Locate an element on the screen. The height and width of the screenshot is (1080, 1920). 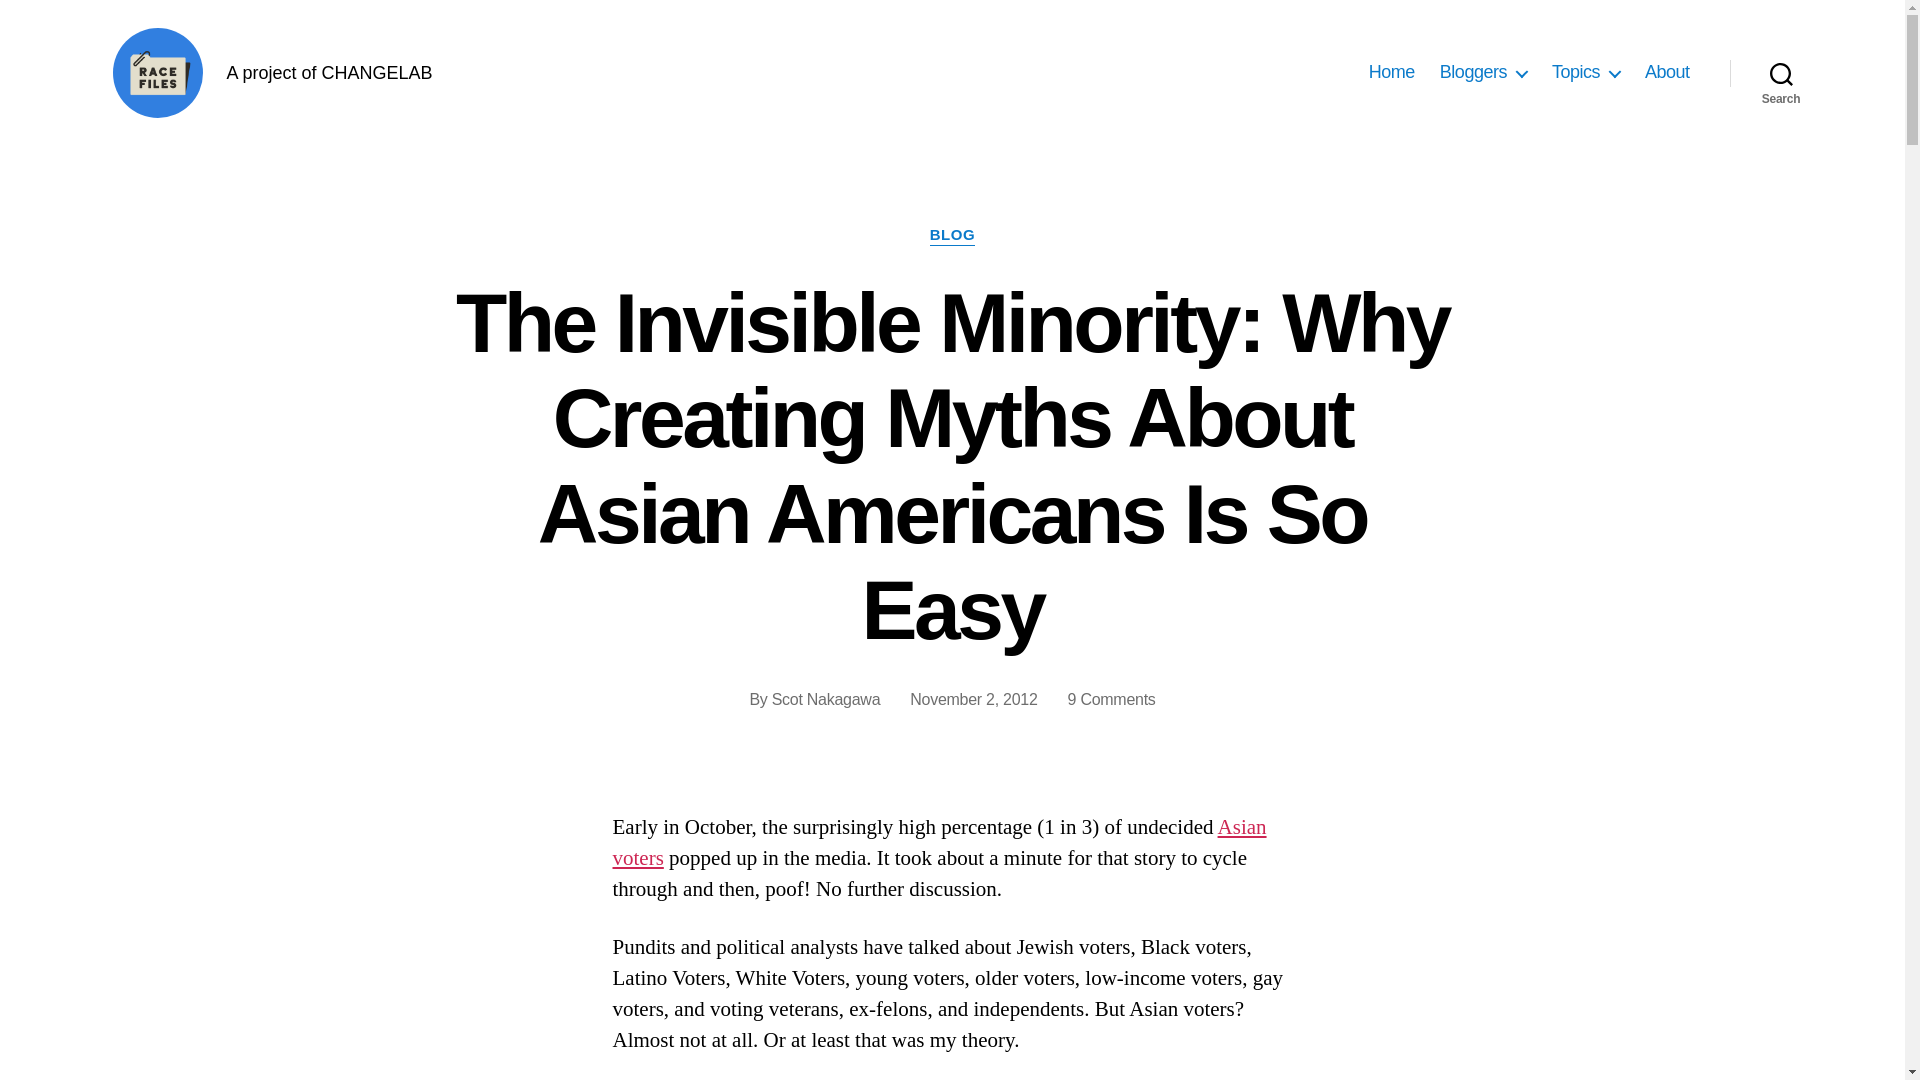
Scot Nakagawa is located at coordinates (826, 700).